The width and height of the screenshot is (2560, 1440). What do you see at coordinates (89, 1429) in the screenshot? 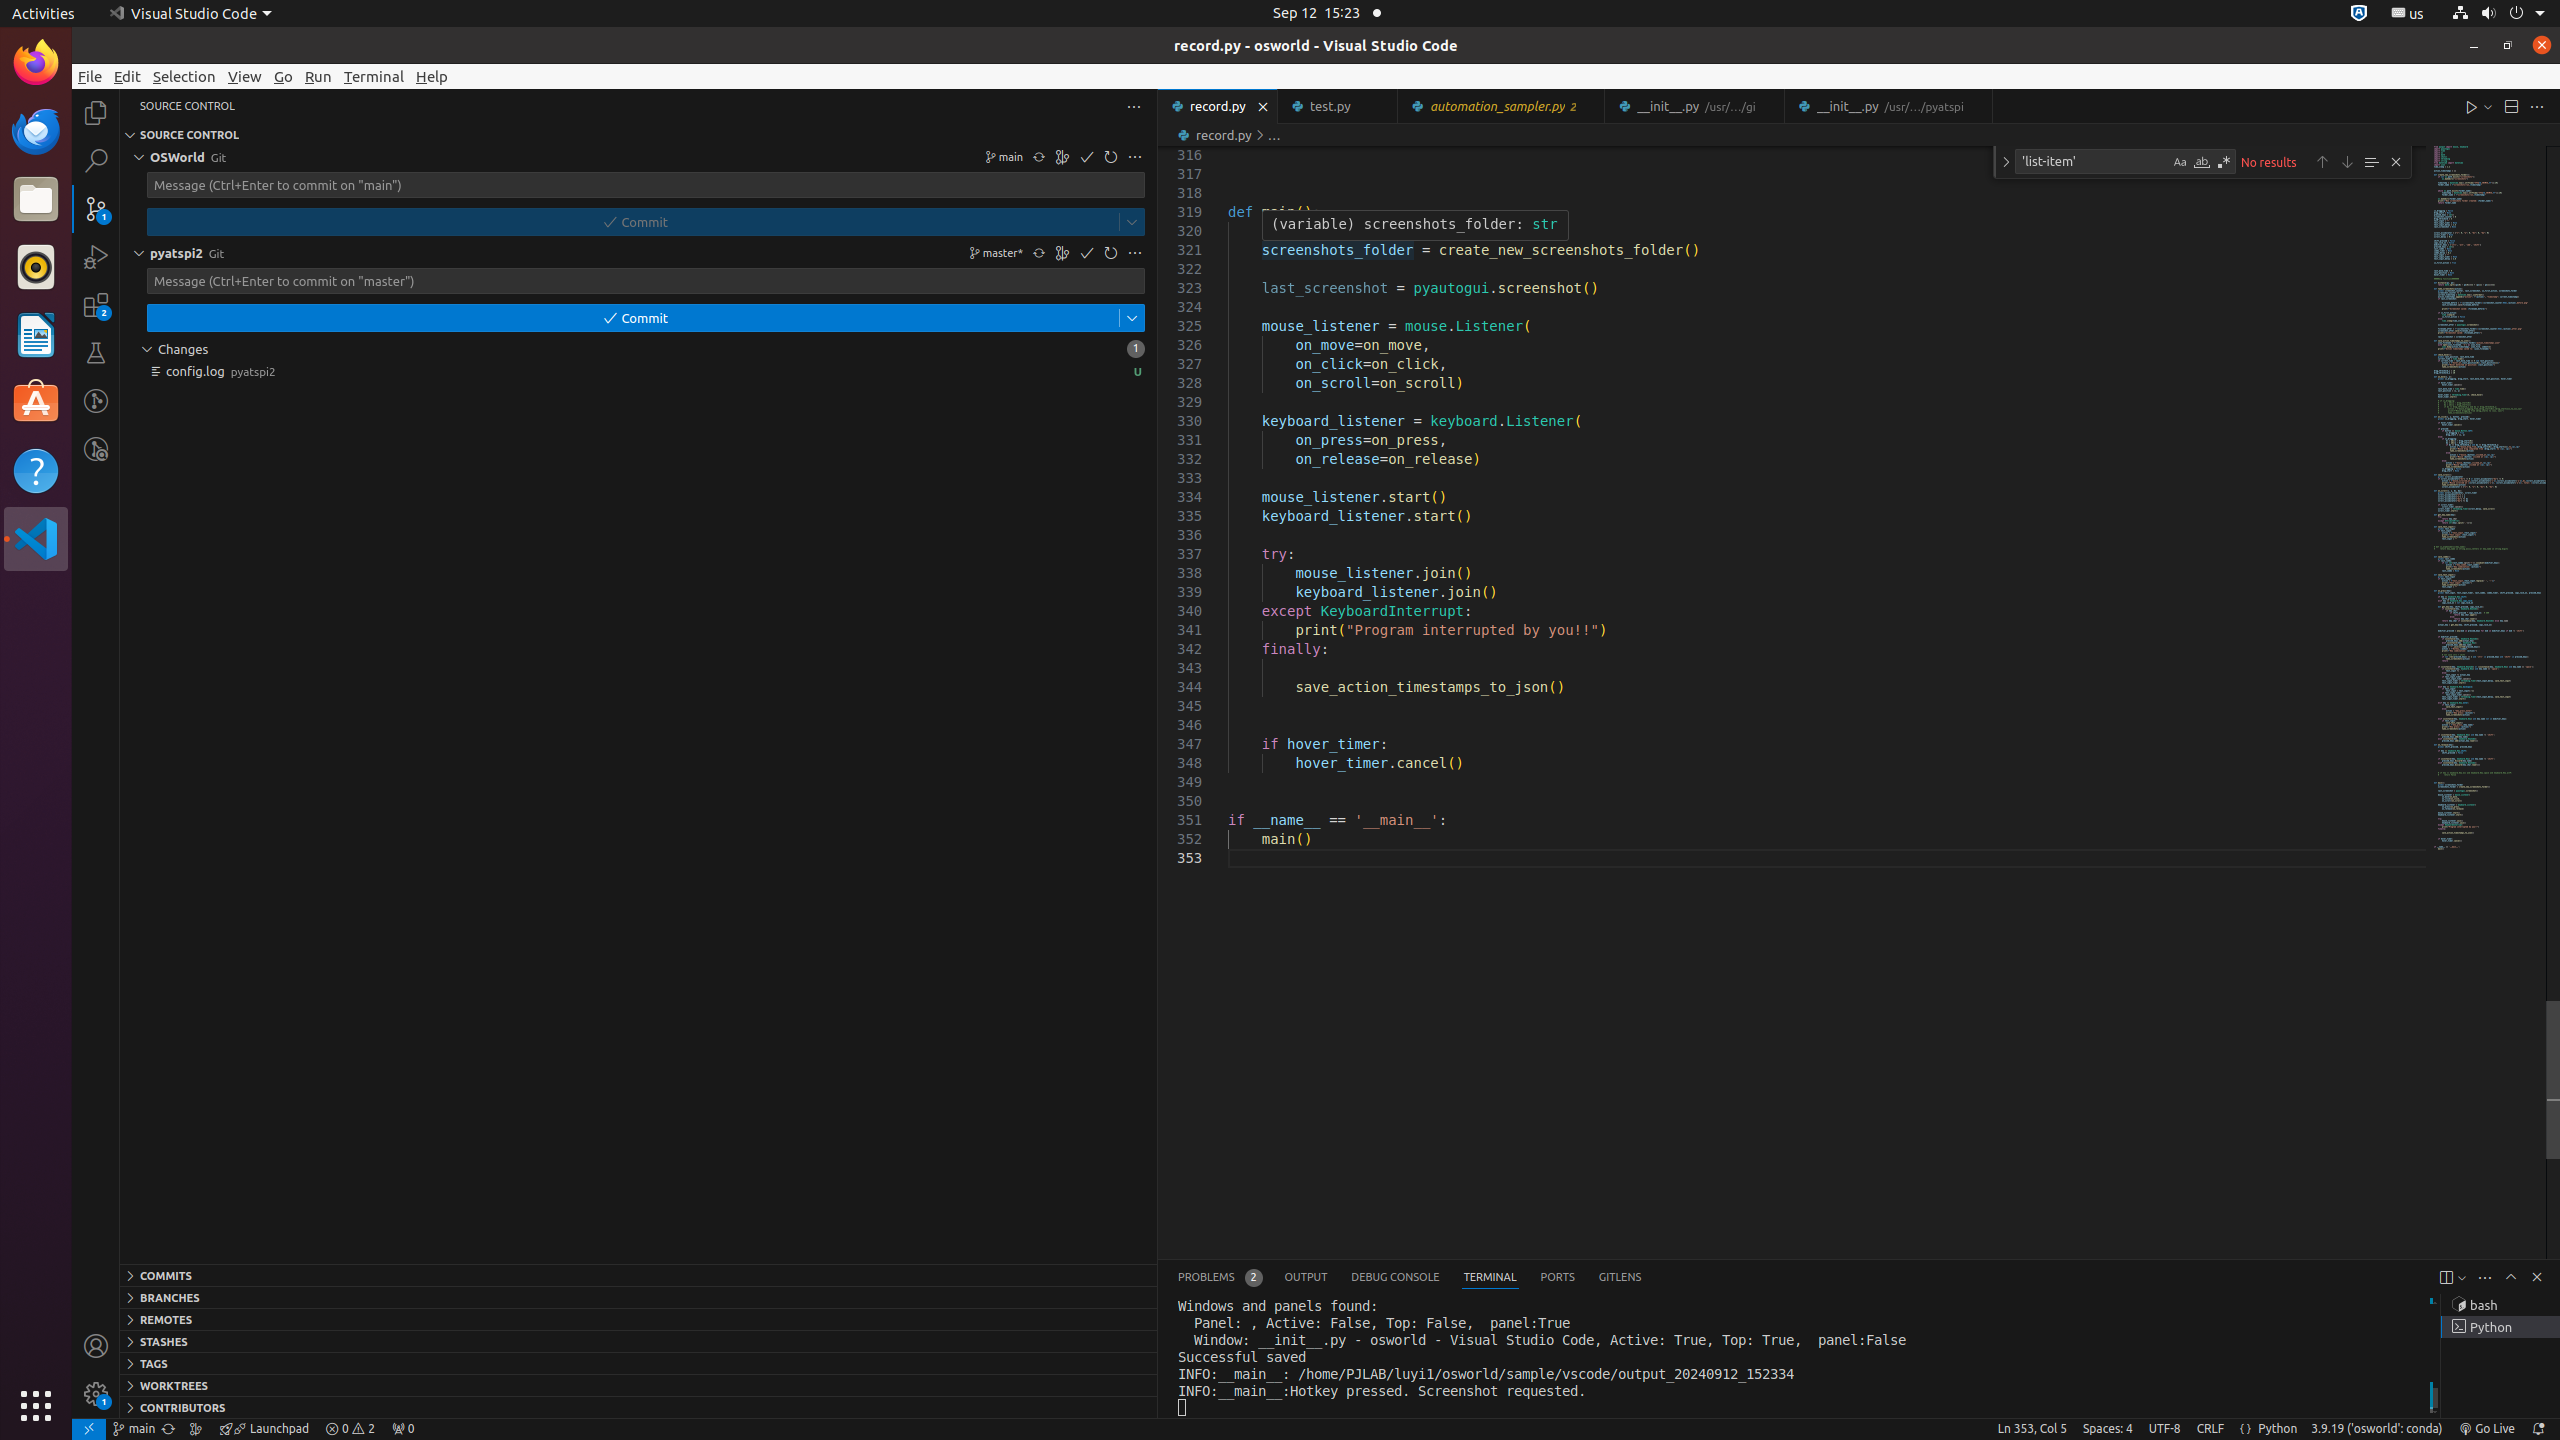
I see `remote` at bounding box center [89, 1429].